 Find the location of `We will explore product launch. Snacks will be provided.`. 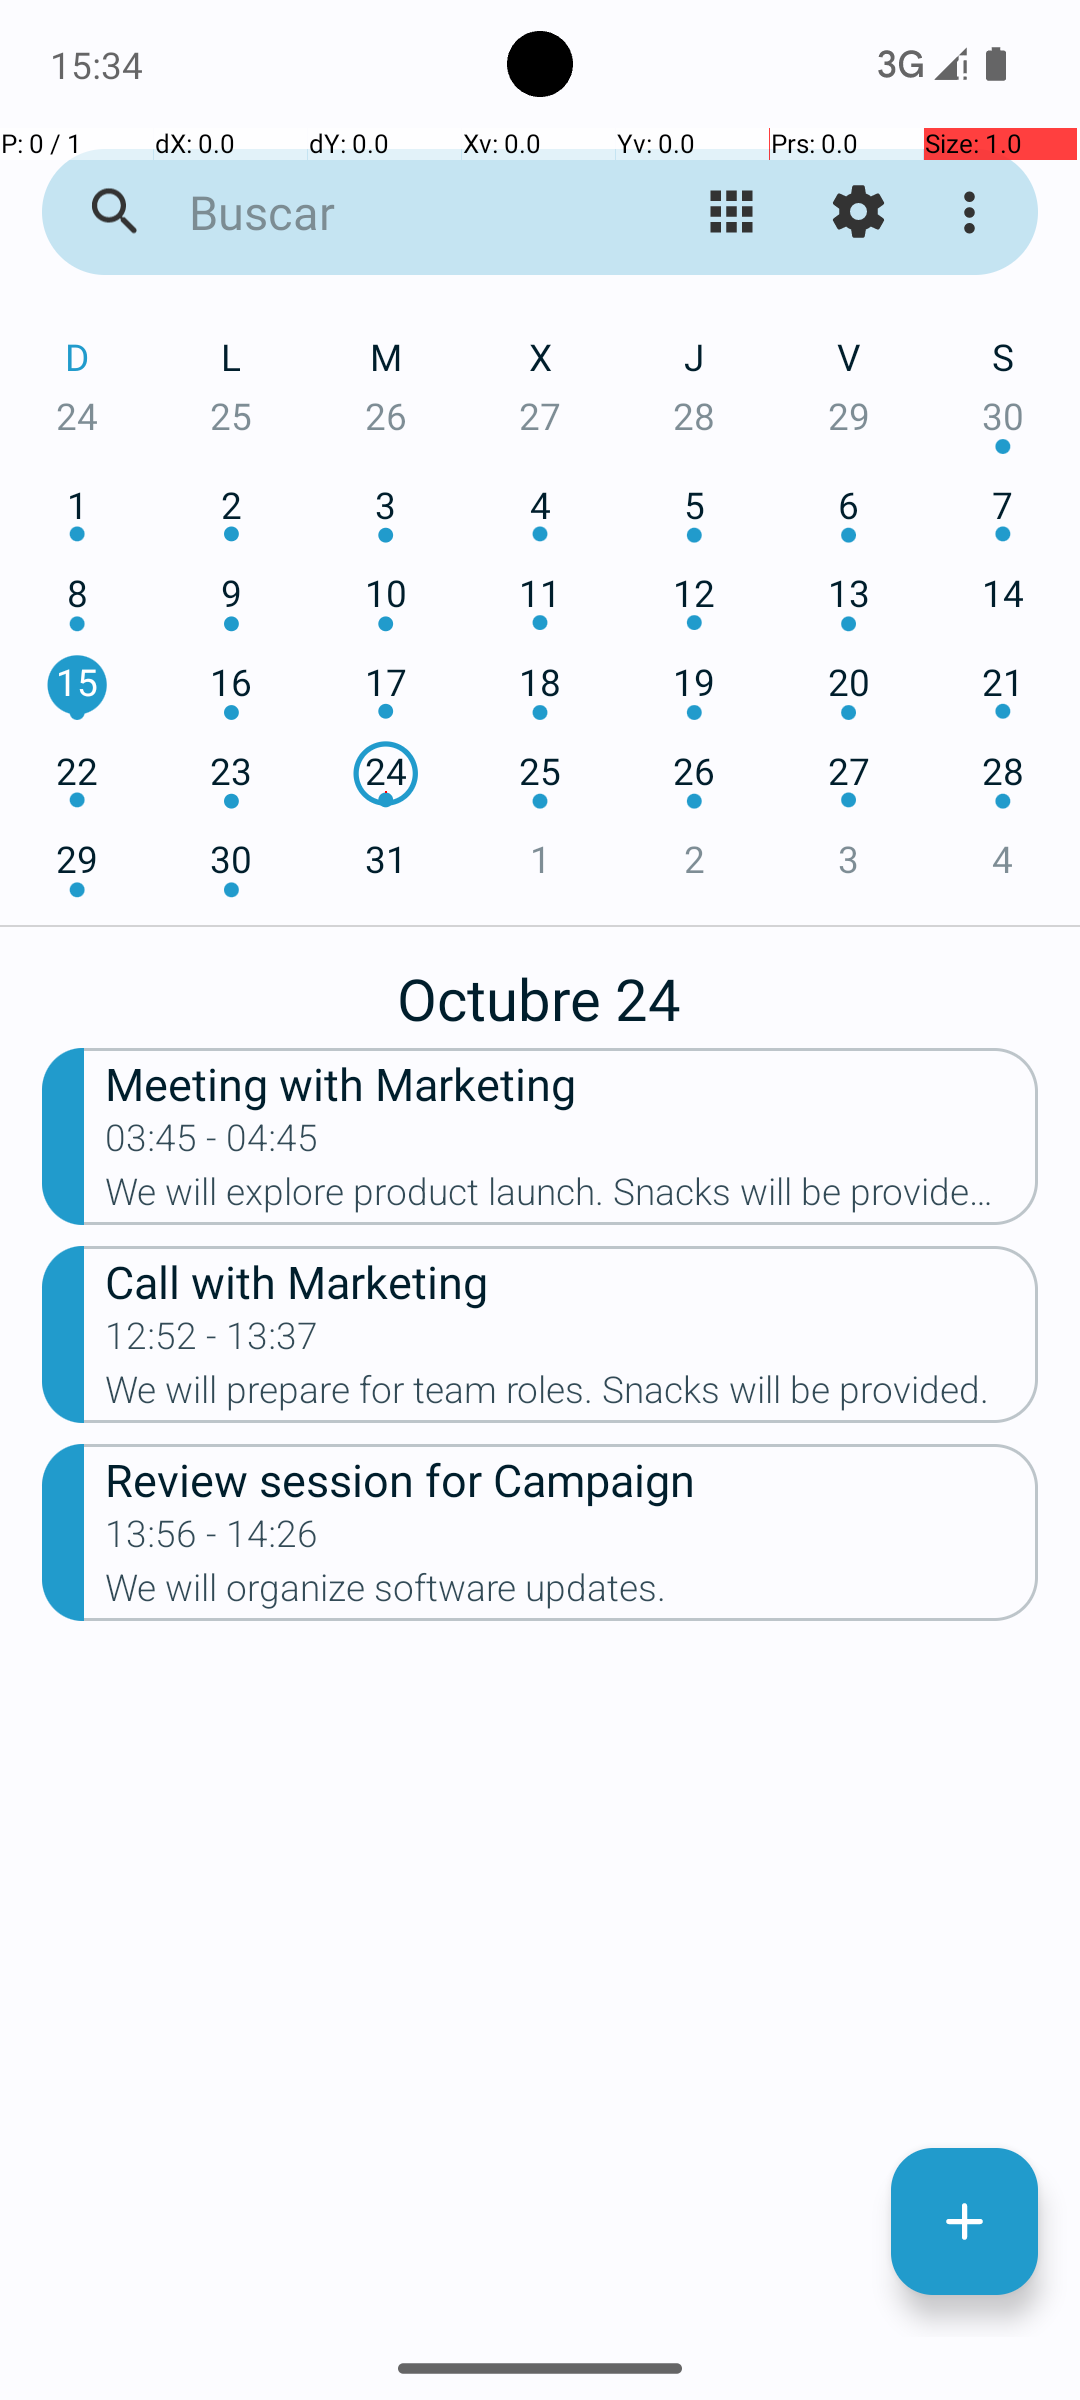

We will explore product launch. Snacks will be provided. is located at coordinates (572, 1198).